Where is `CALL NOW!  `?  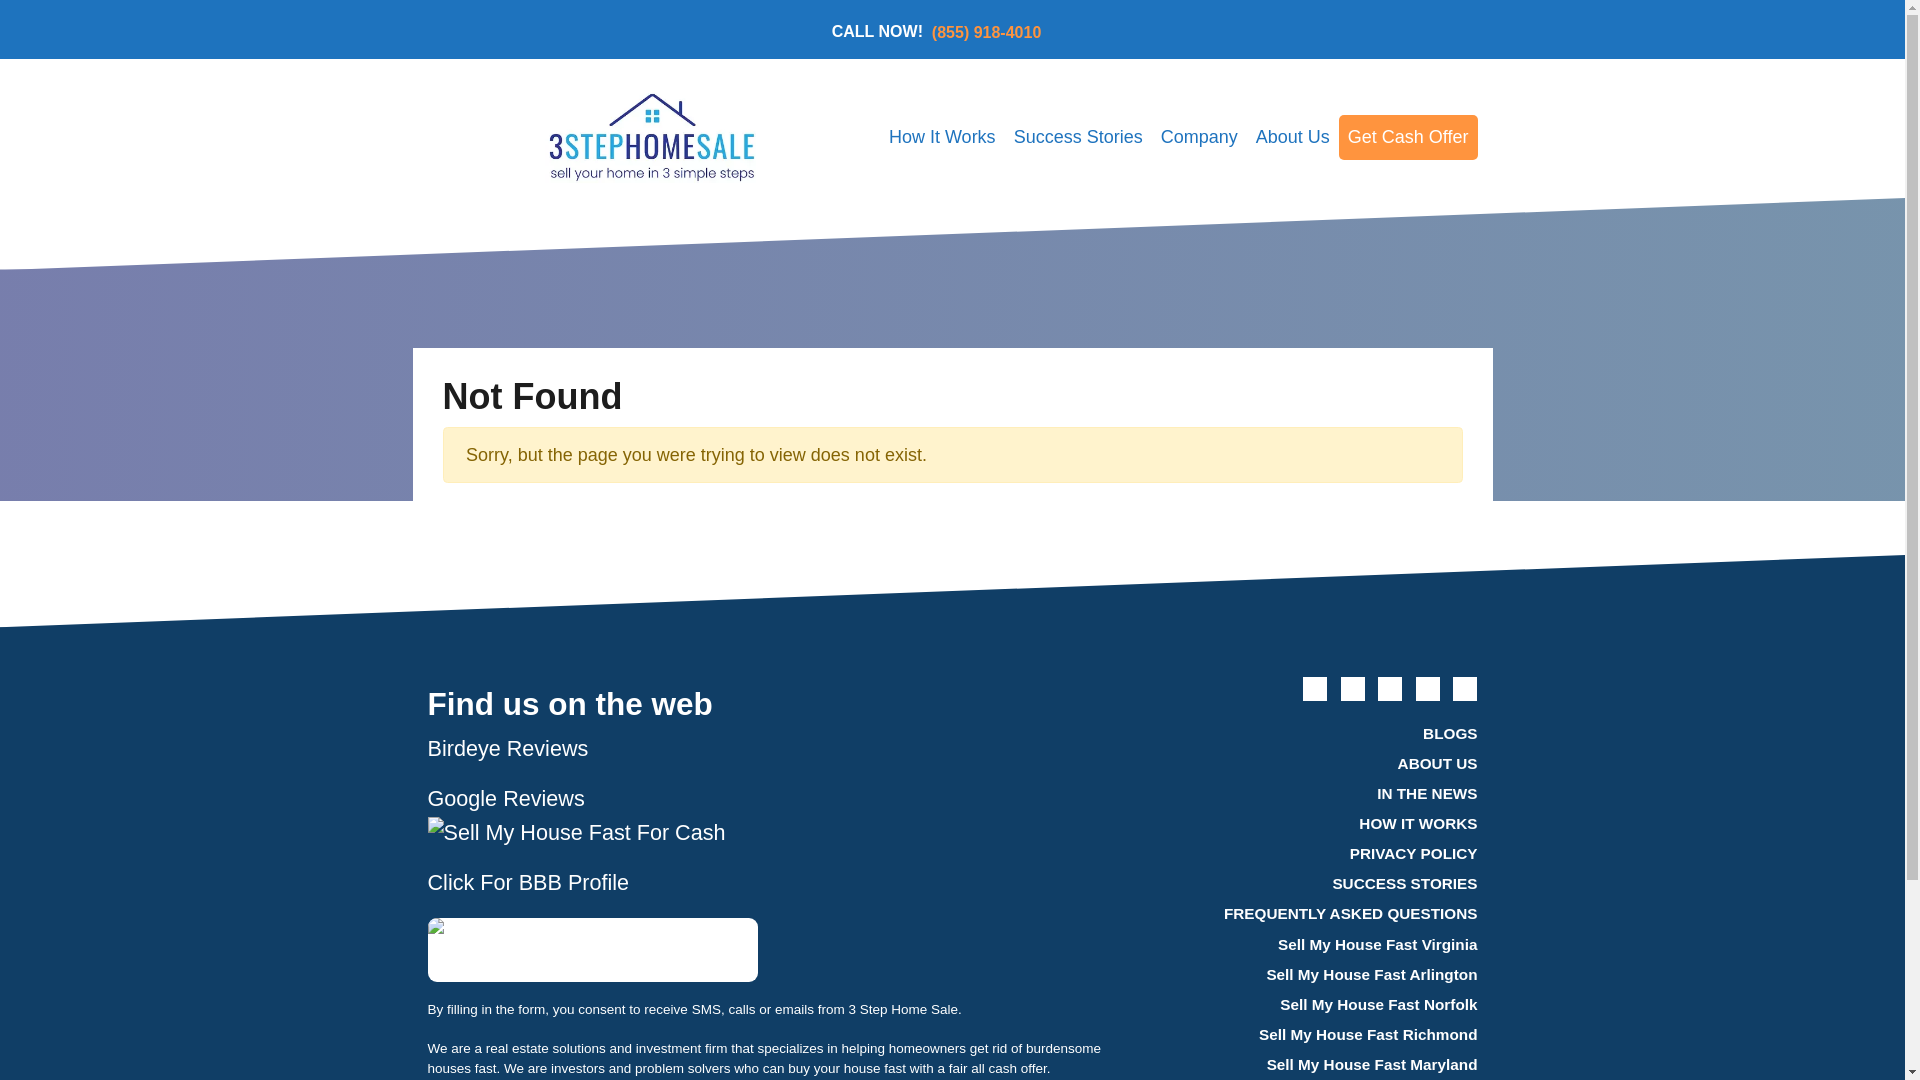 CALL NOW!   is located at coordinates (881, 32).